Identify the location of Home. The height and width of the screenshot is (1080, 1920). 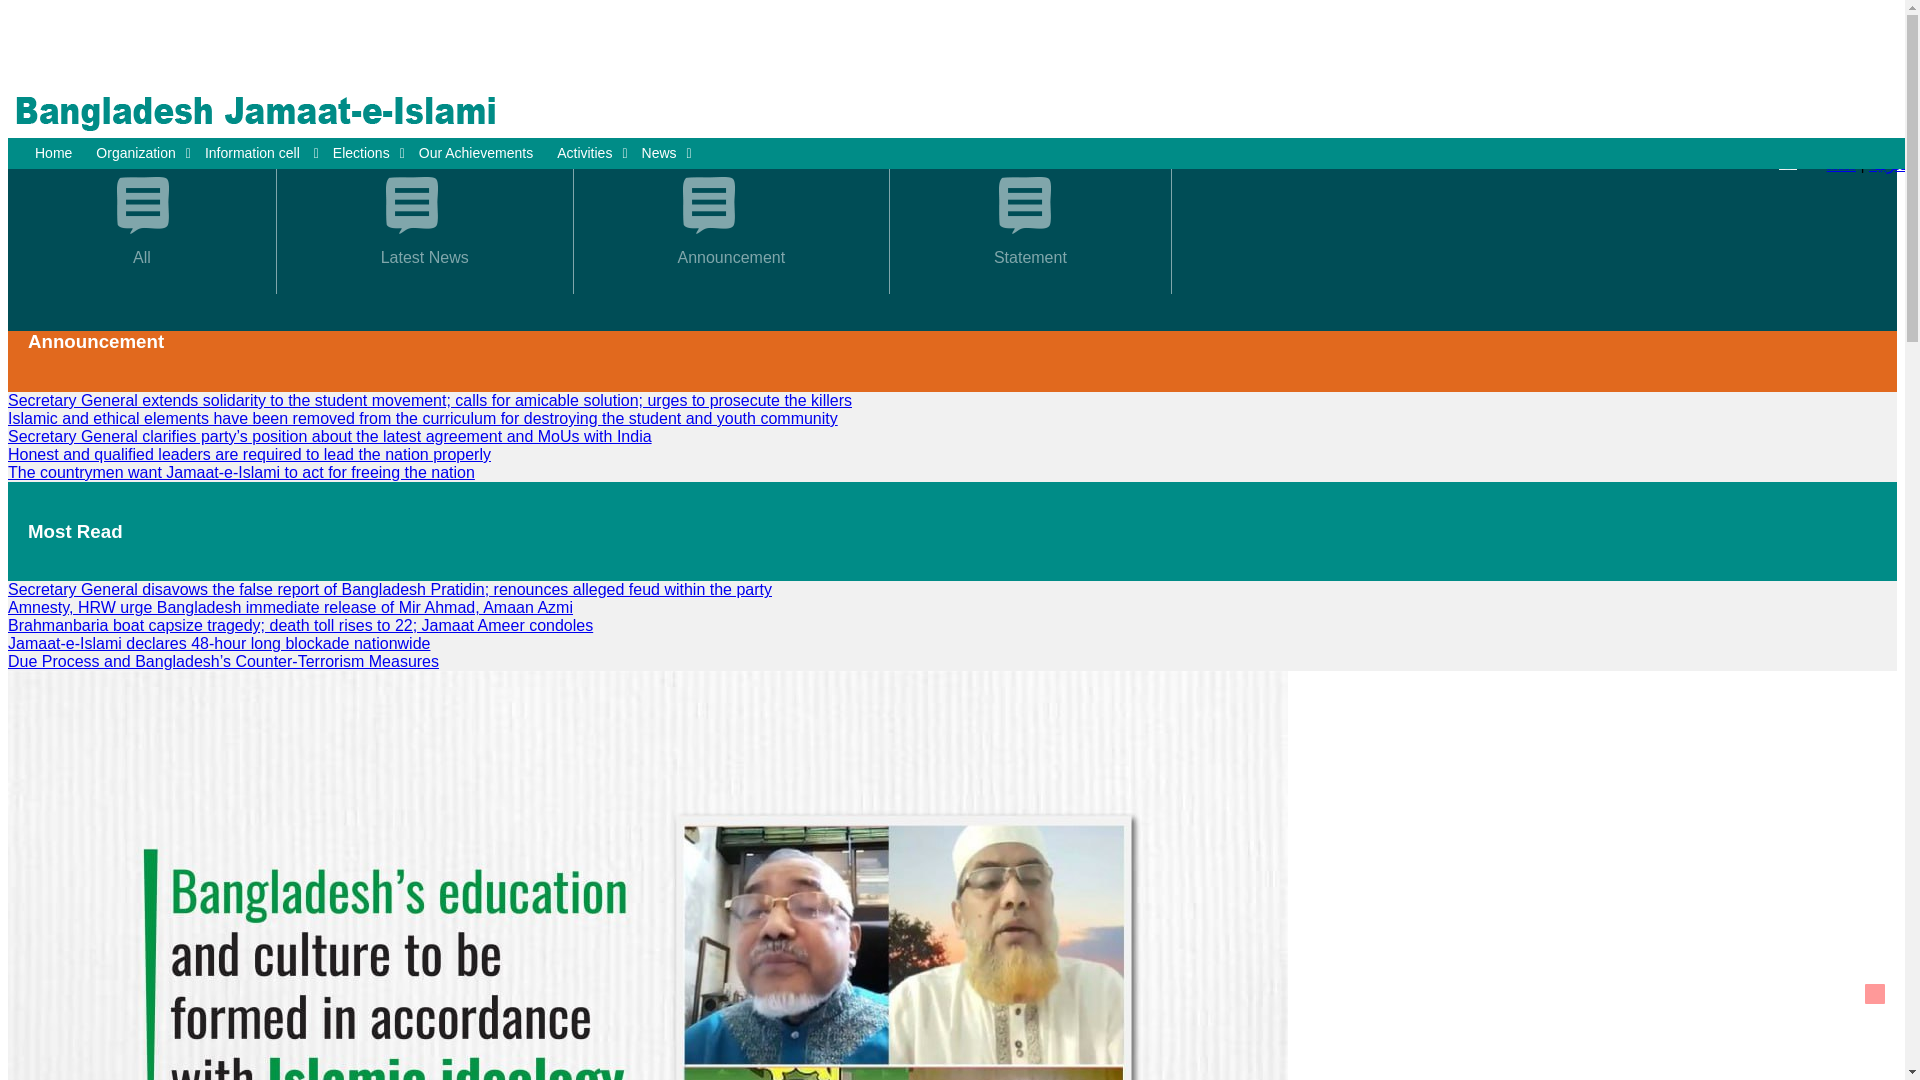
(58, 153).